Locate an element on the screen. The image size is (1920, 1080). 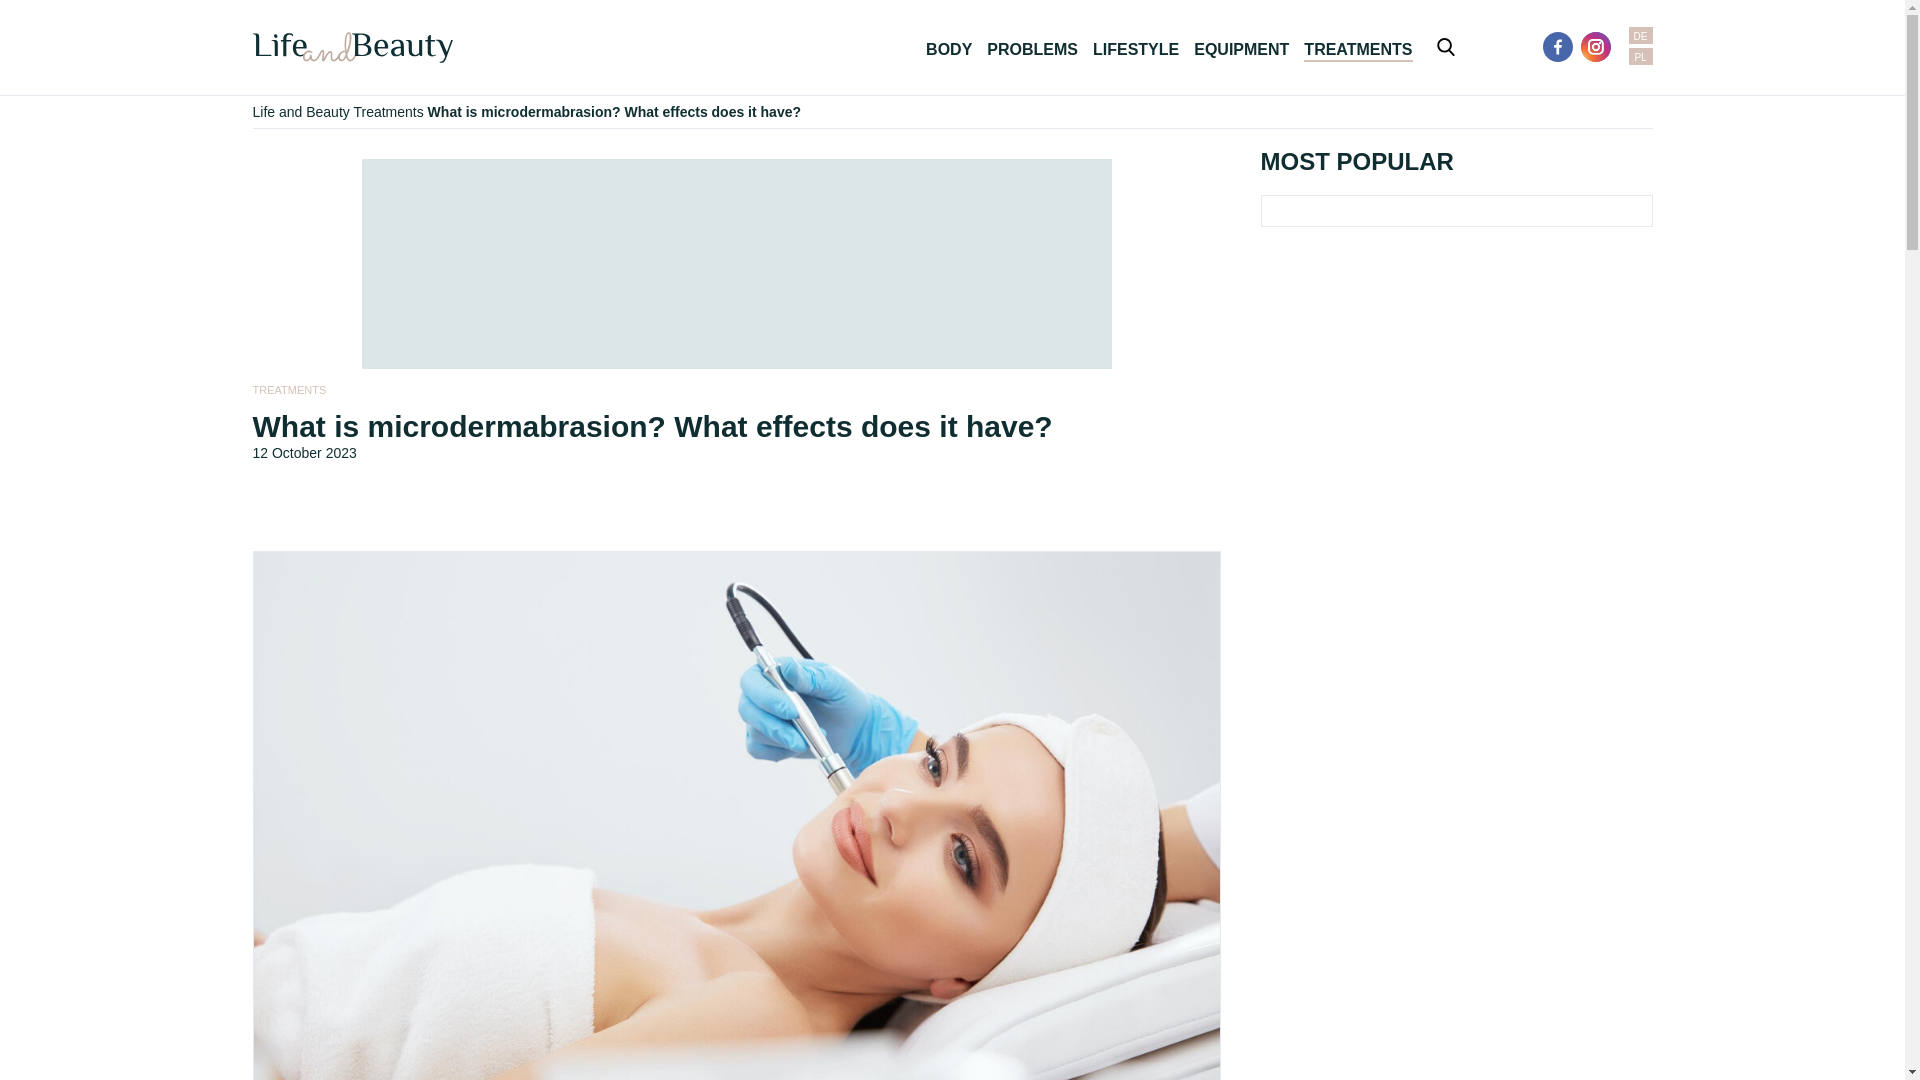
Life And Beauty is located at coordinates (351, 47).